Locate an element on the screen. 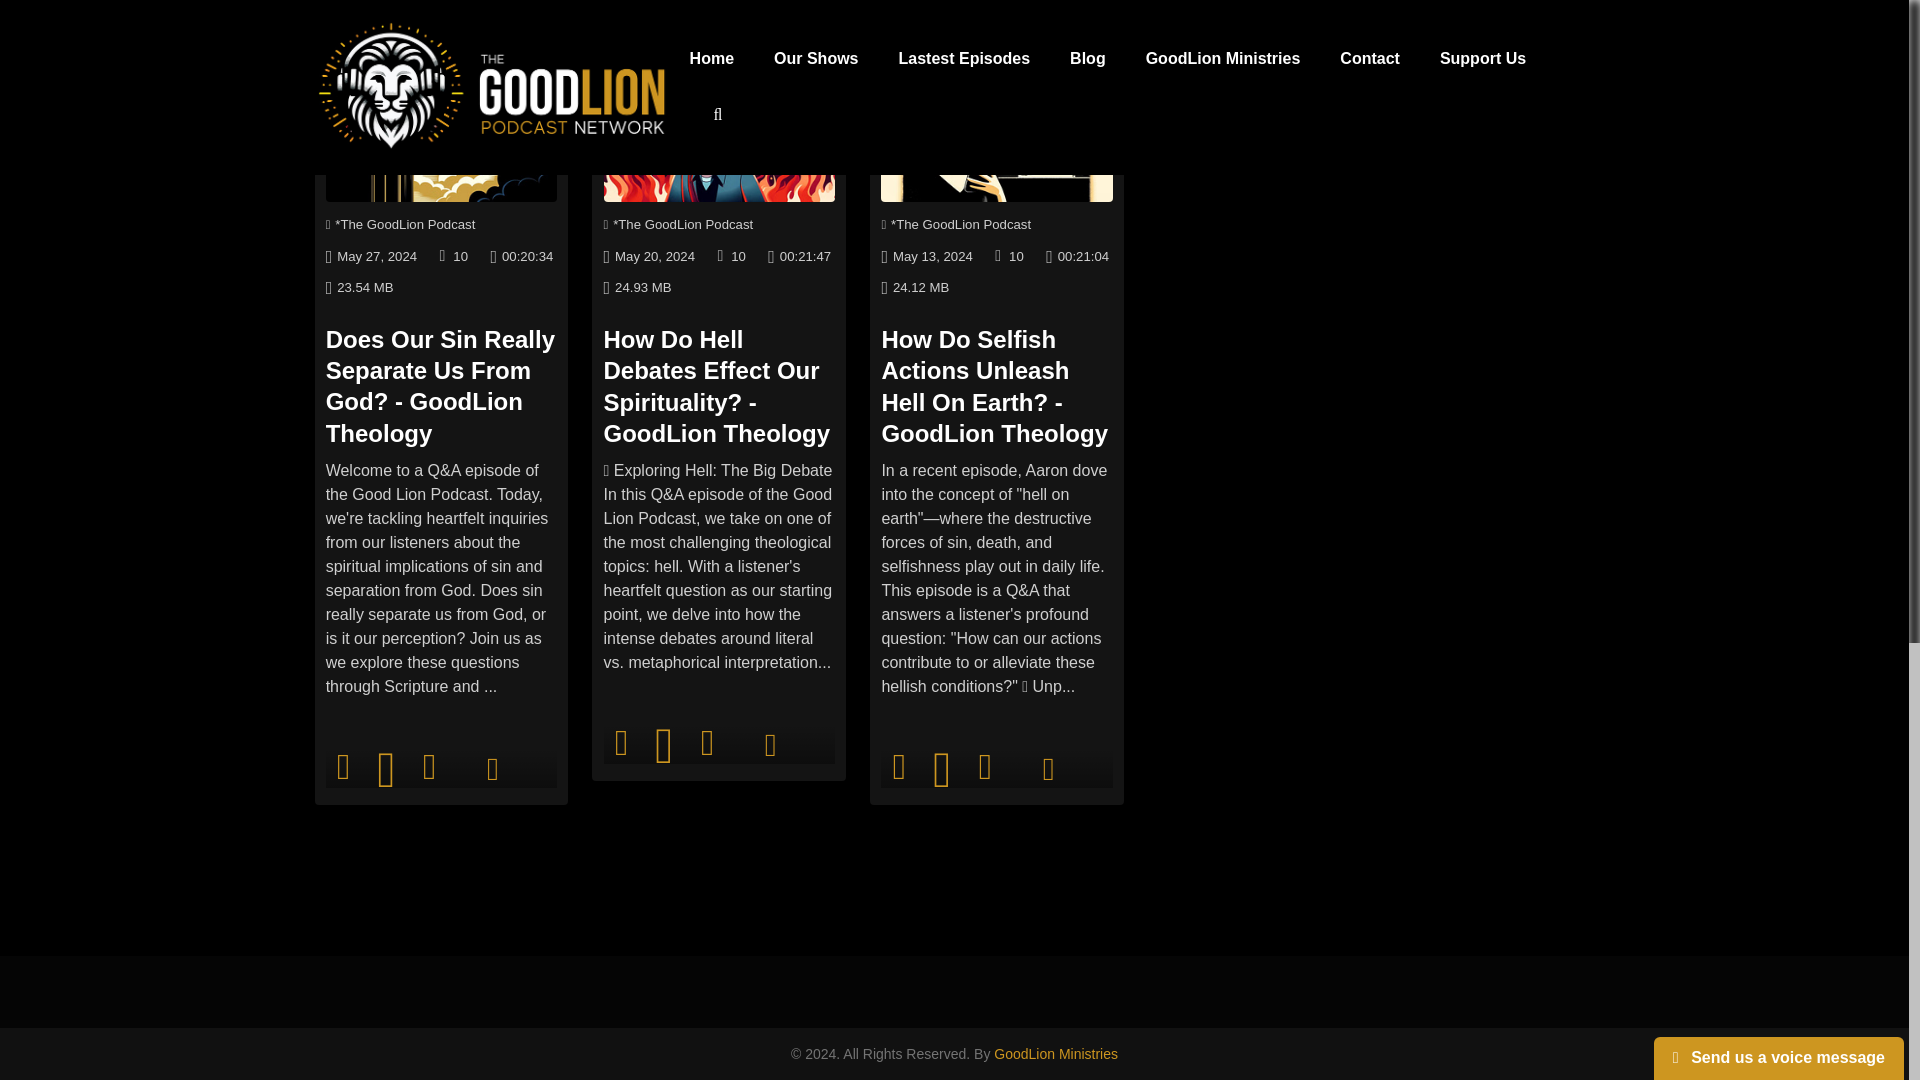 The height and width of the screenshot is (1080, 1920). 10 is located at coordinates (460, 256).